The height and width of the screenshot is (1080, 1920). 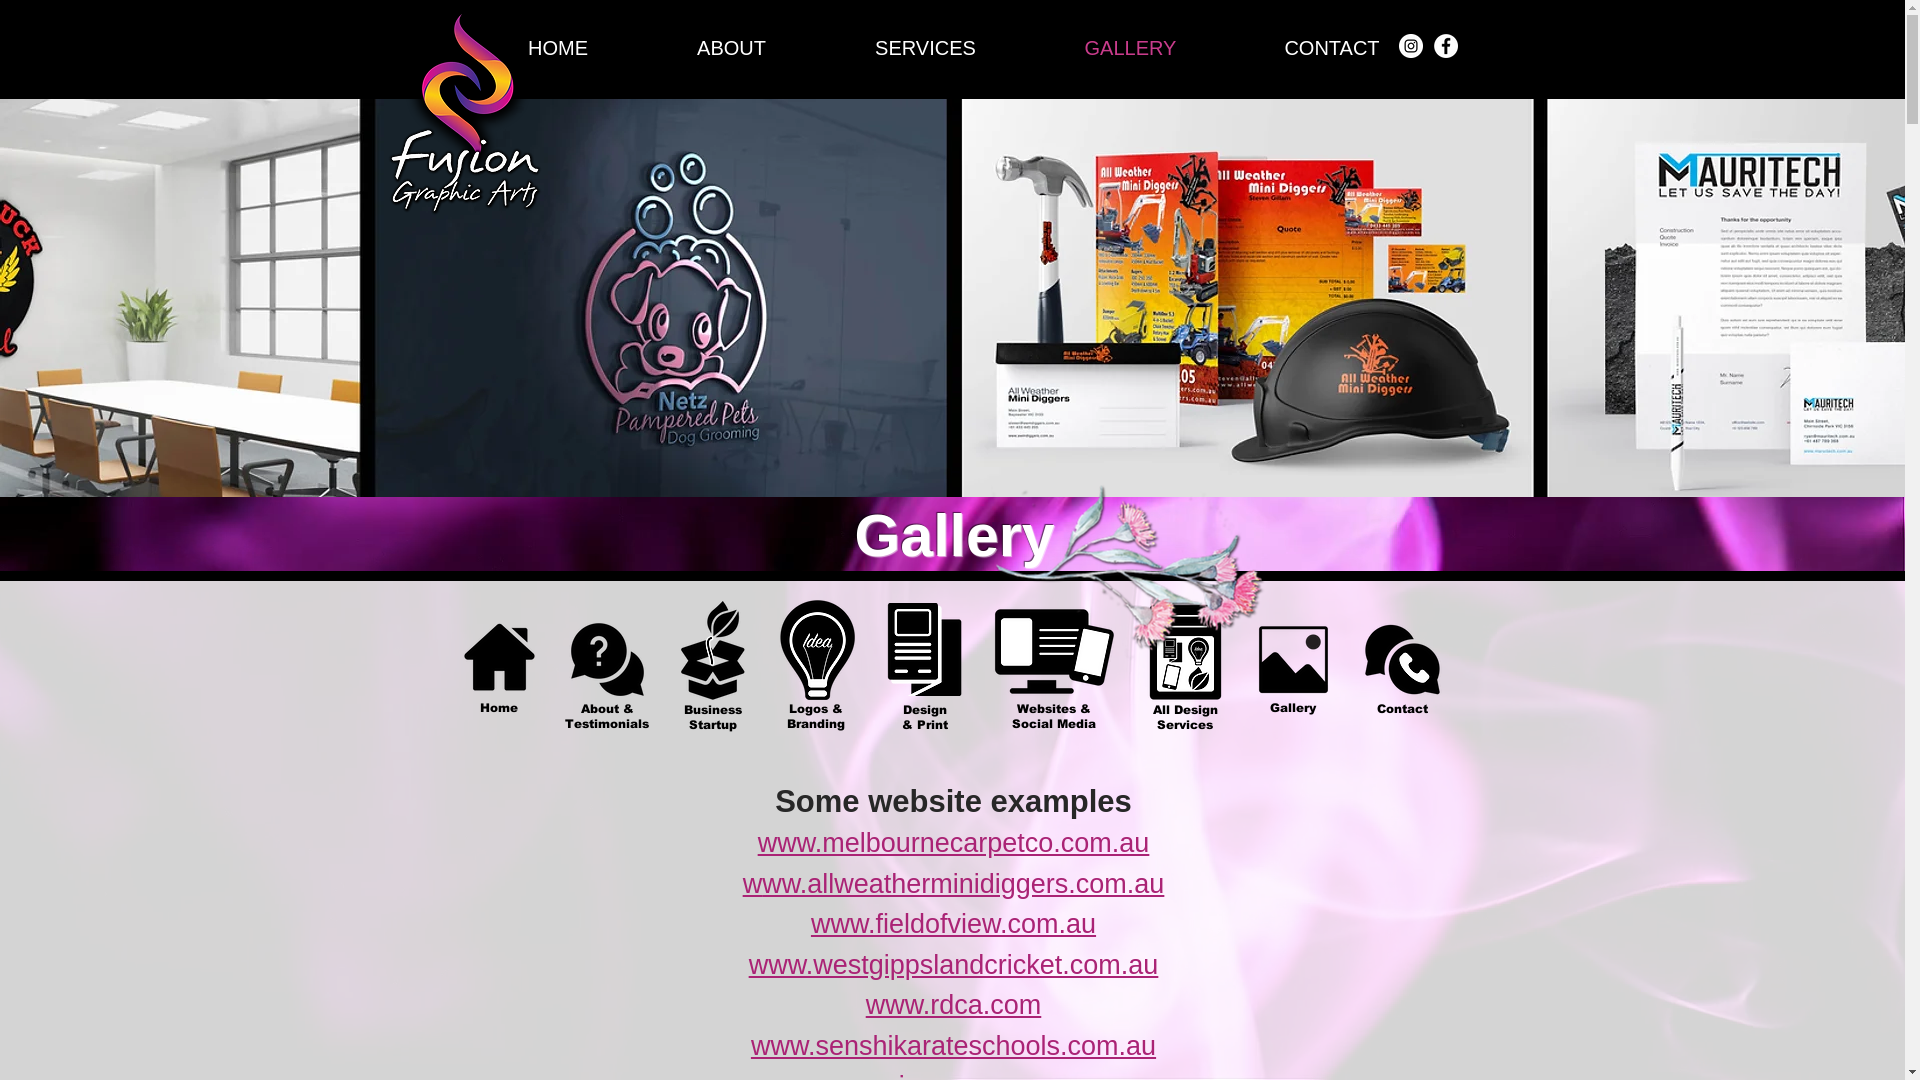 I want to click on Business Startup, so click(x=713, y=718).